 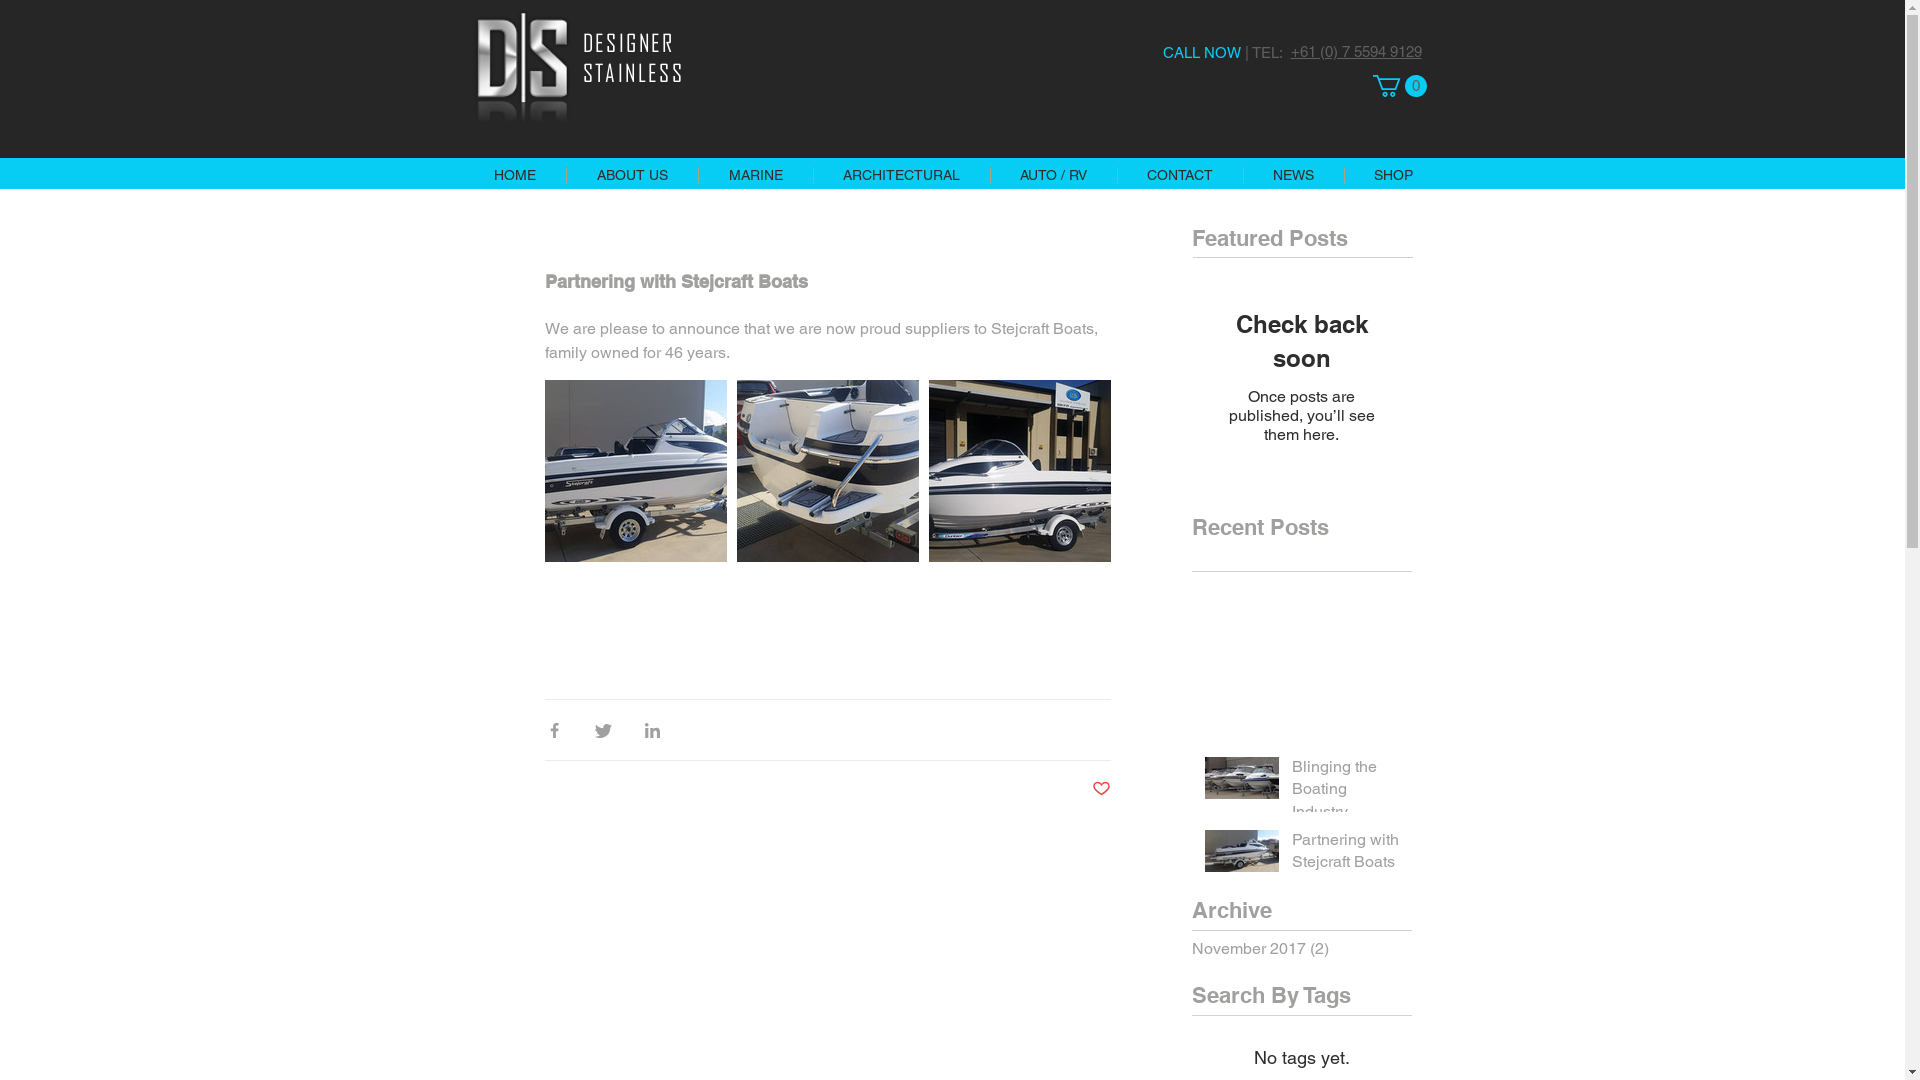 What do you see at coordinates (1394, 175) in the screenshot?
I see `SHOP` at bounding box center [1394, 175].